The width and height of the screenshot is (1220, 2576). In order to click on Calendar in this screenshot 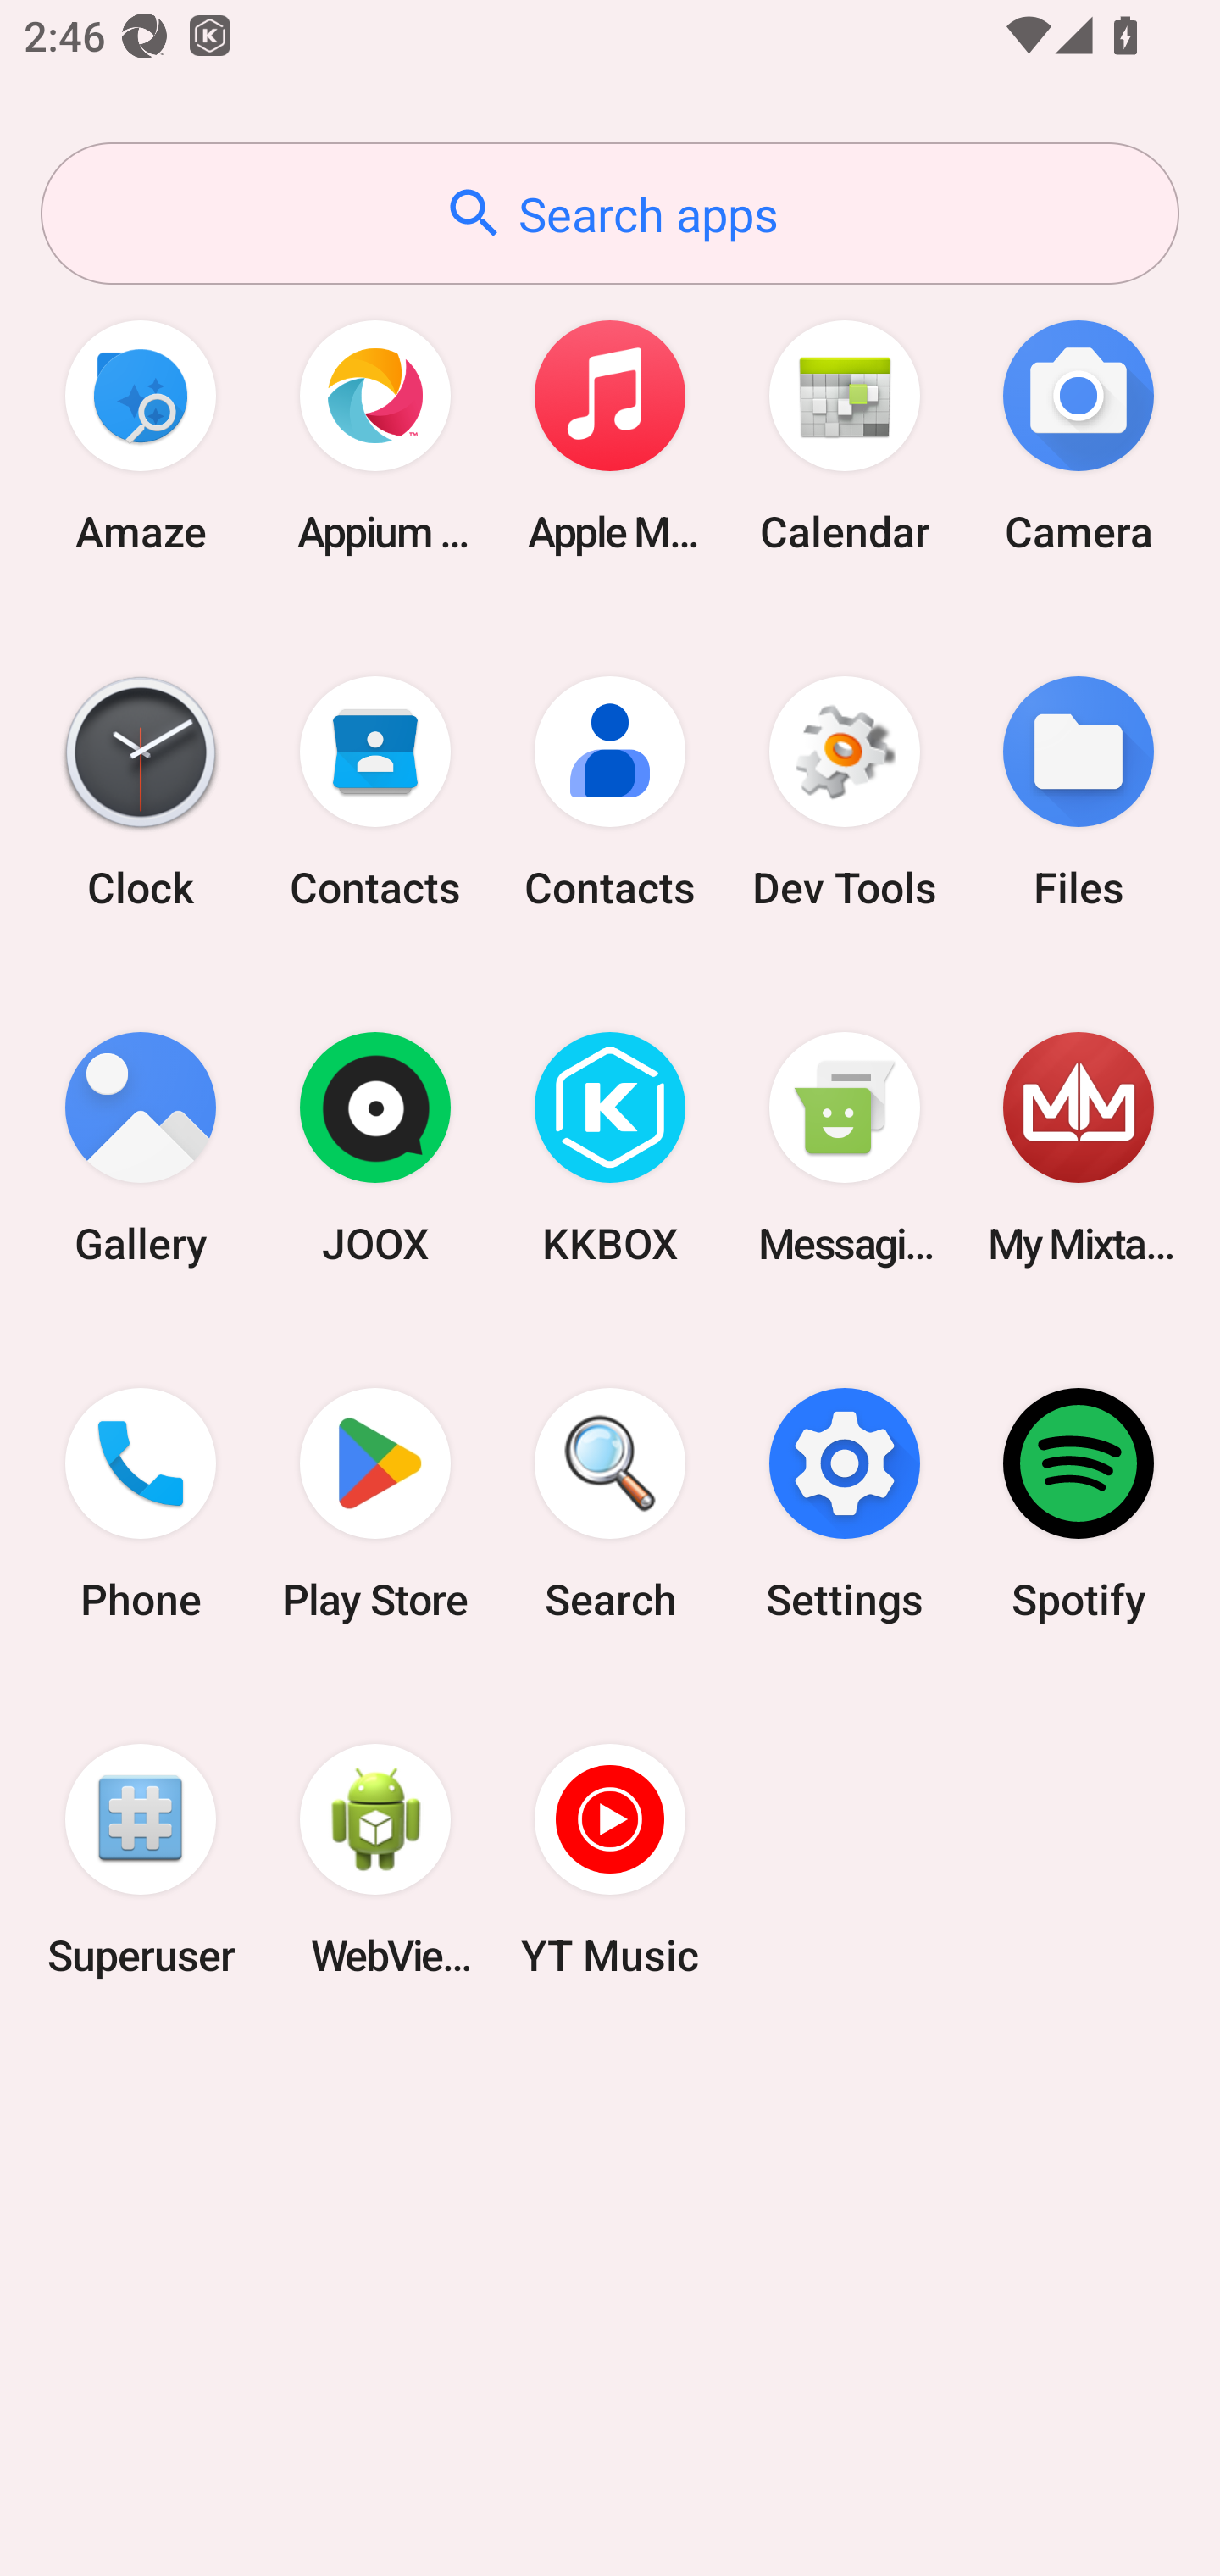, I will do `click(844, 436)`.